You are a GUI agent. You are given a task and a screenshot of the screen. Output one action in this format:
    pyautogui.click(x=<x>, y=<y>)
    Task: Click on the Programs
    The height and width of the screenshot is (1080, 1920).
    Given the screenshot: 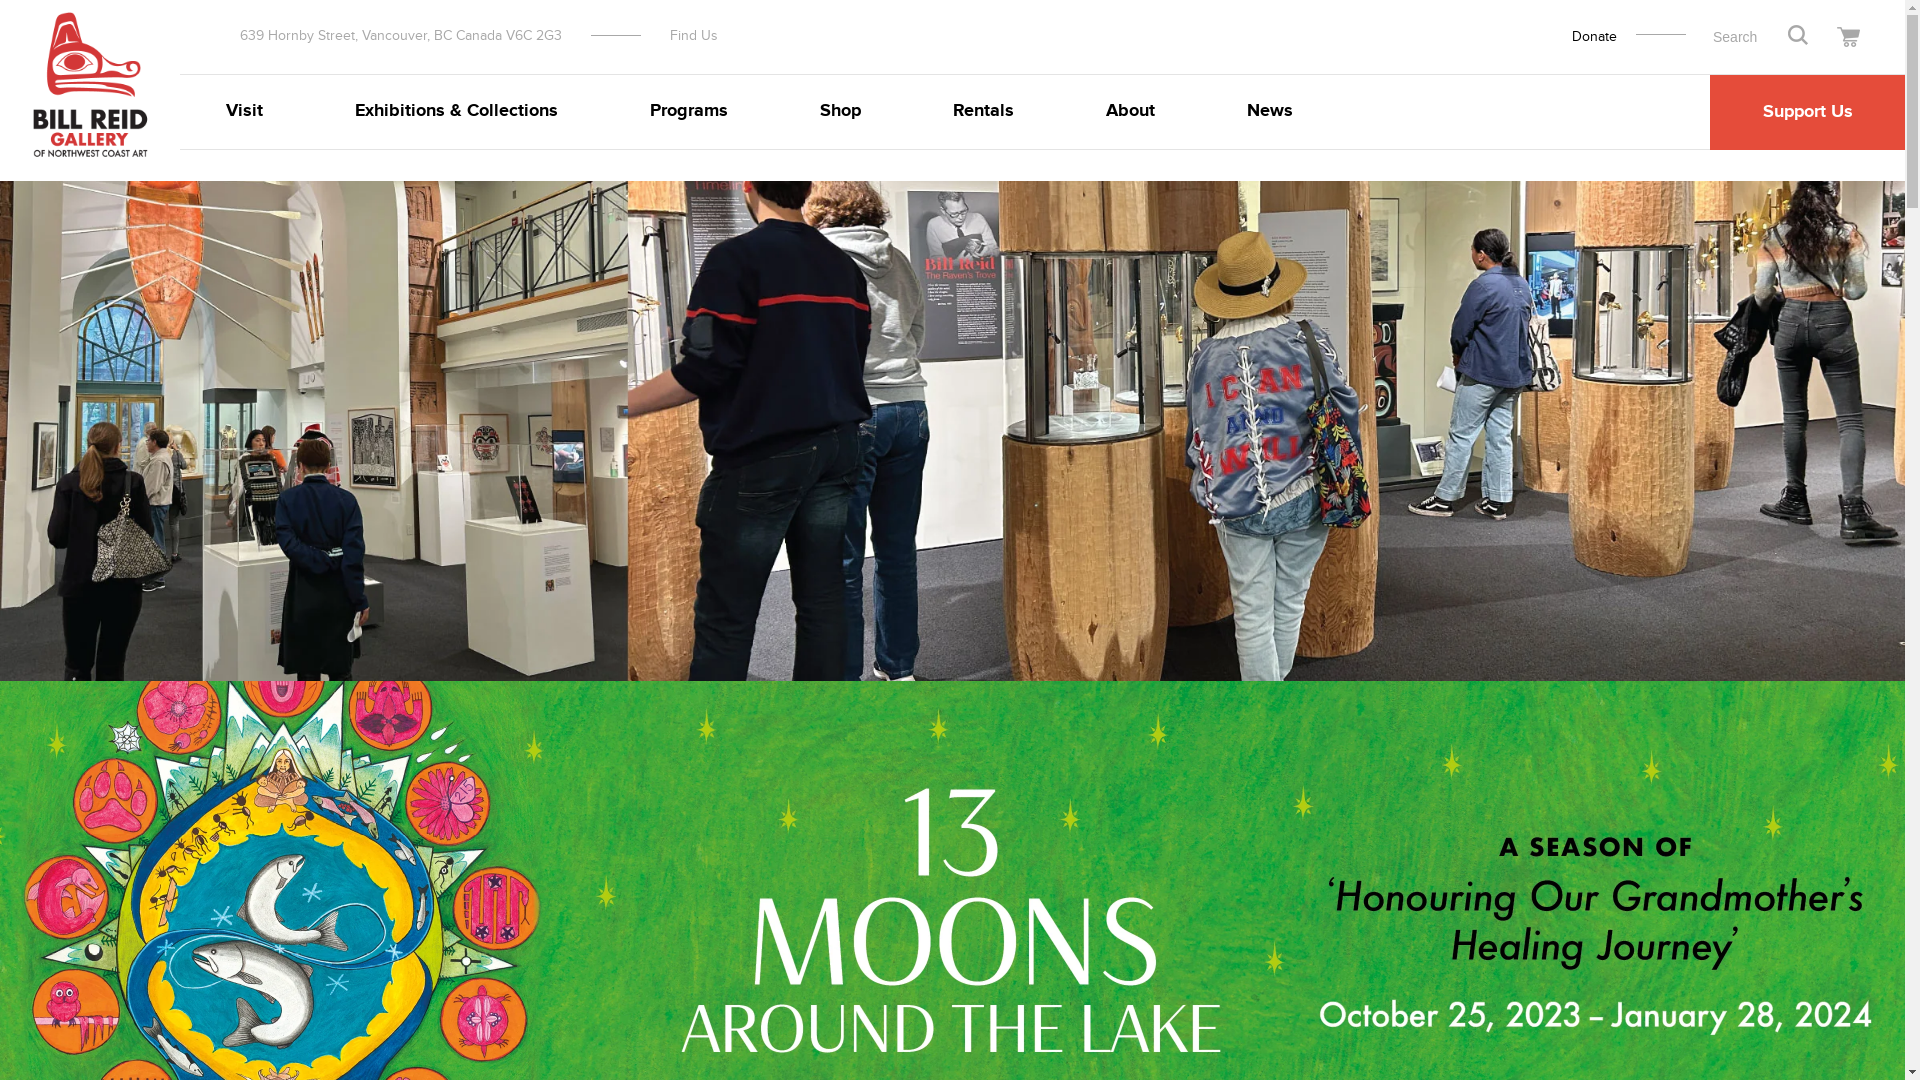 What is the action you would take?
    pyautogui.click(x=689, y=112)
    